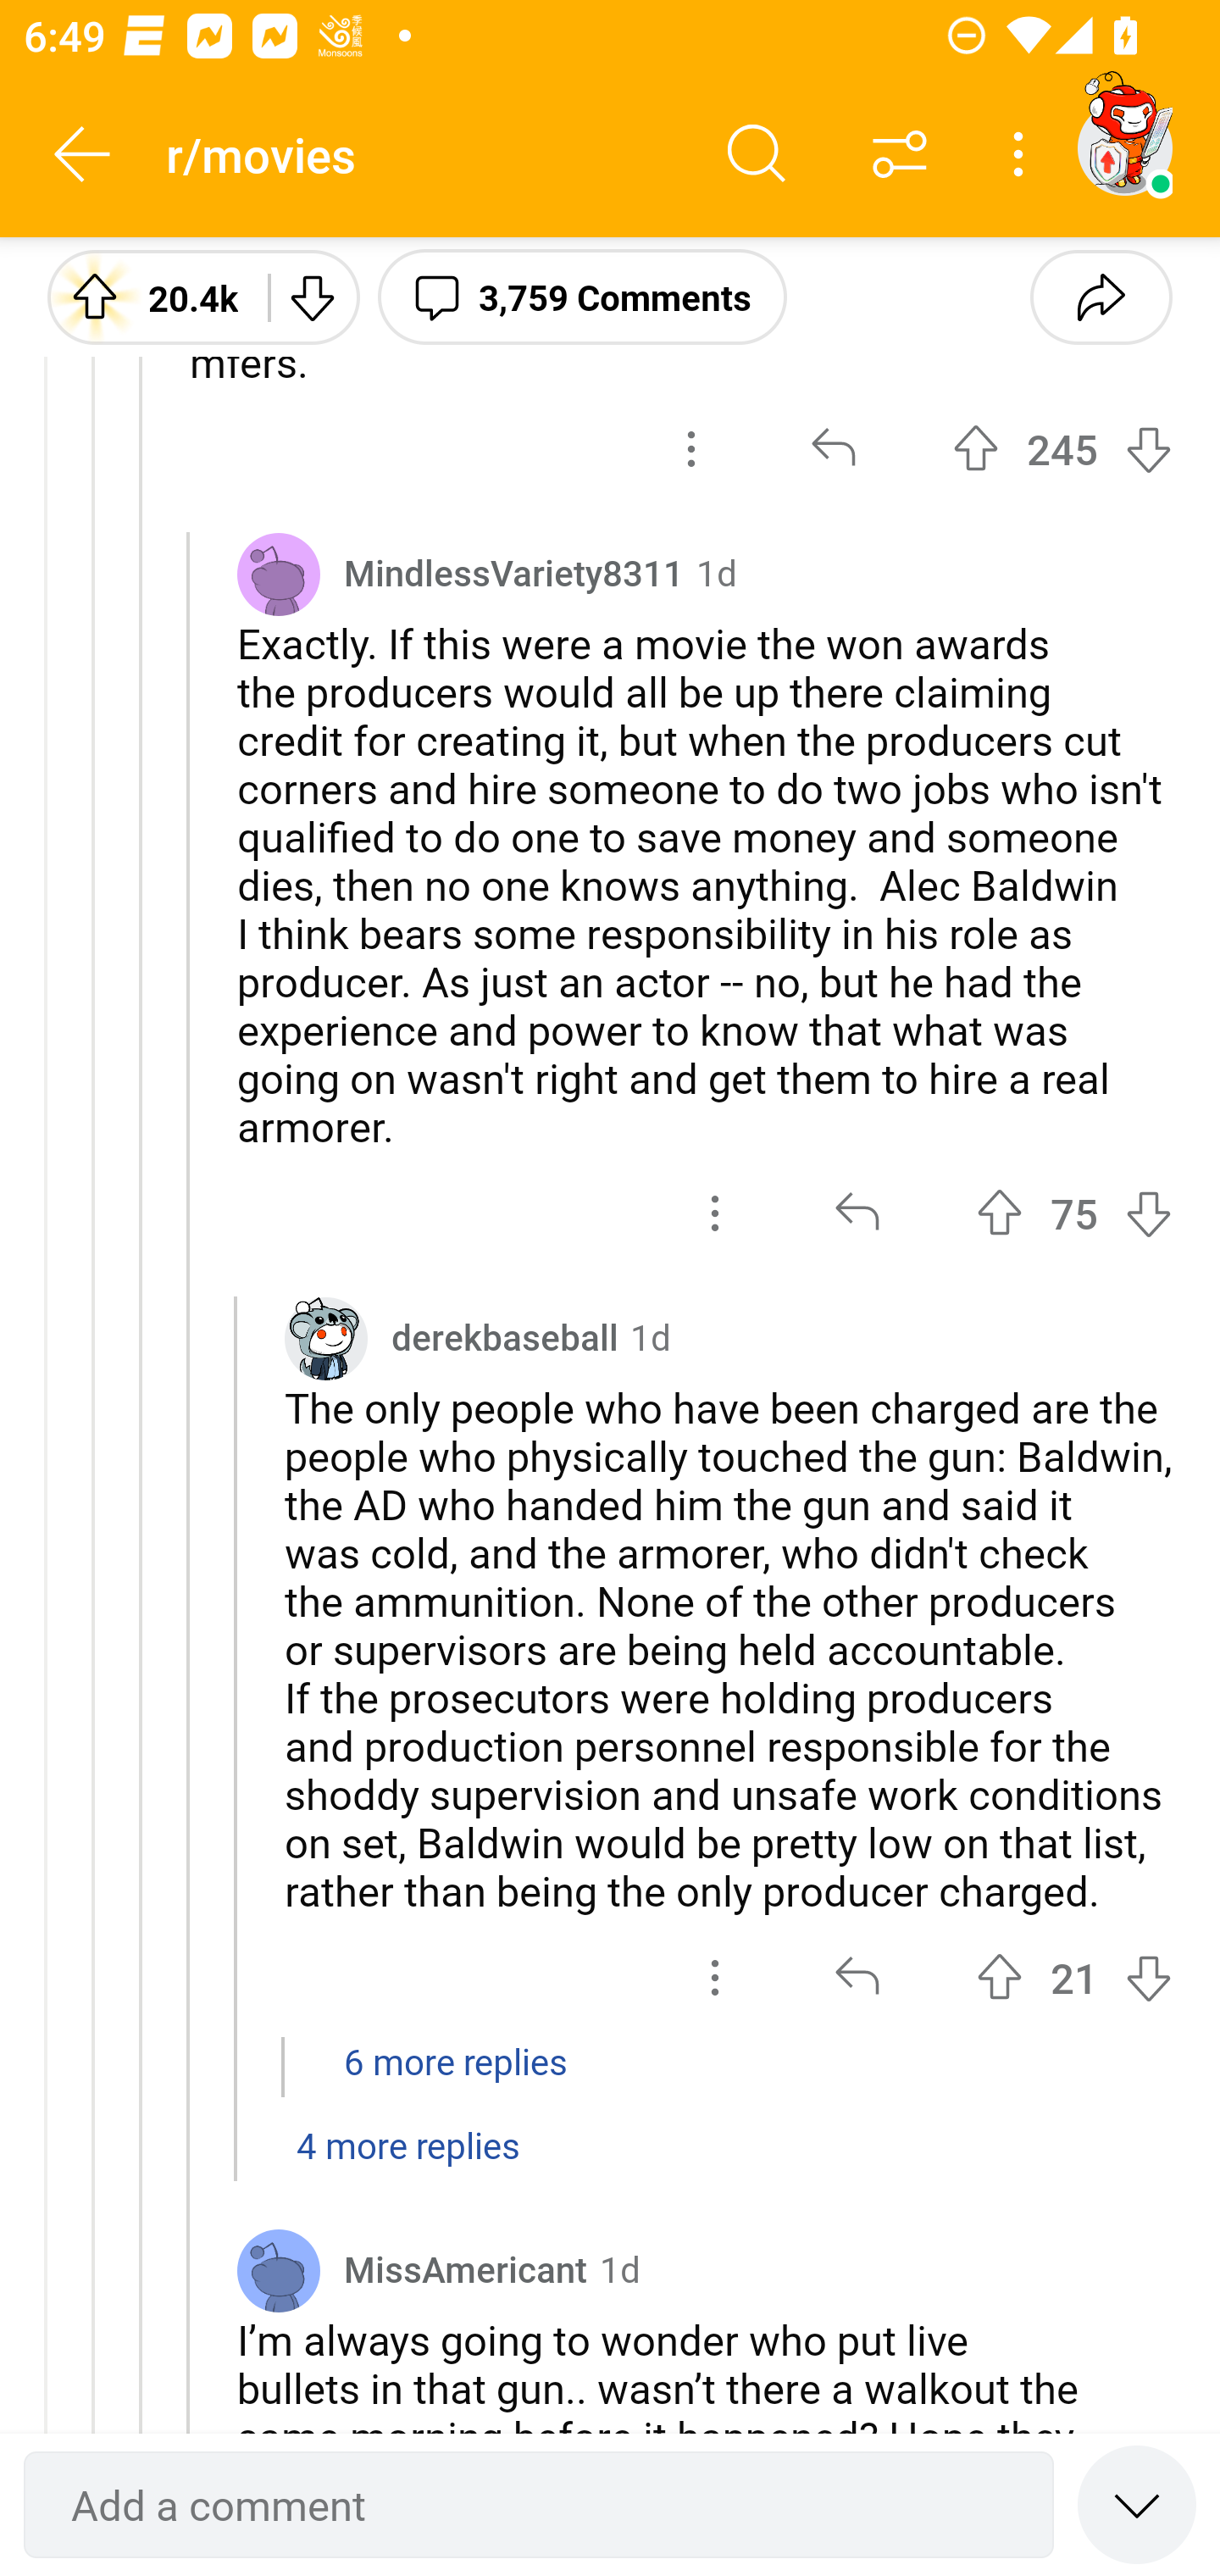  I want to click on Share, so click(1101, 296).